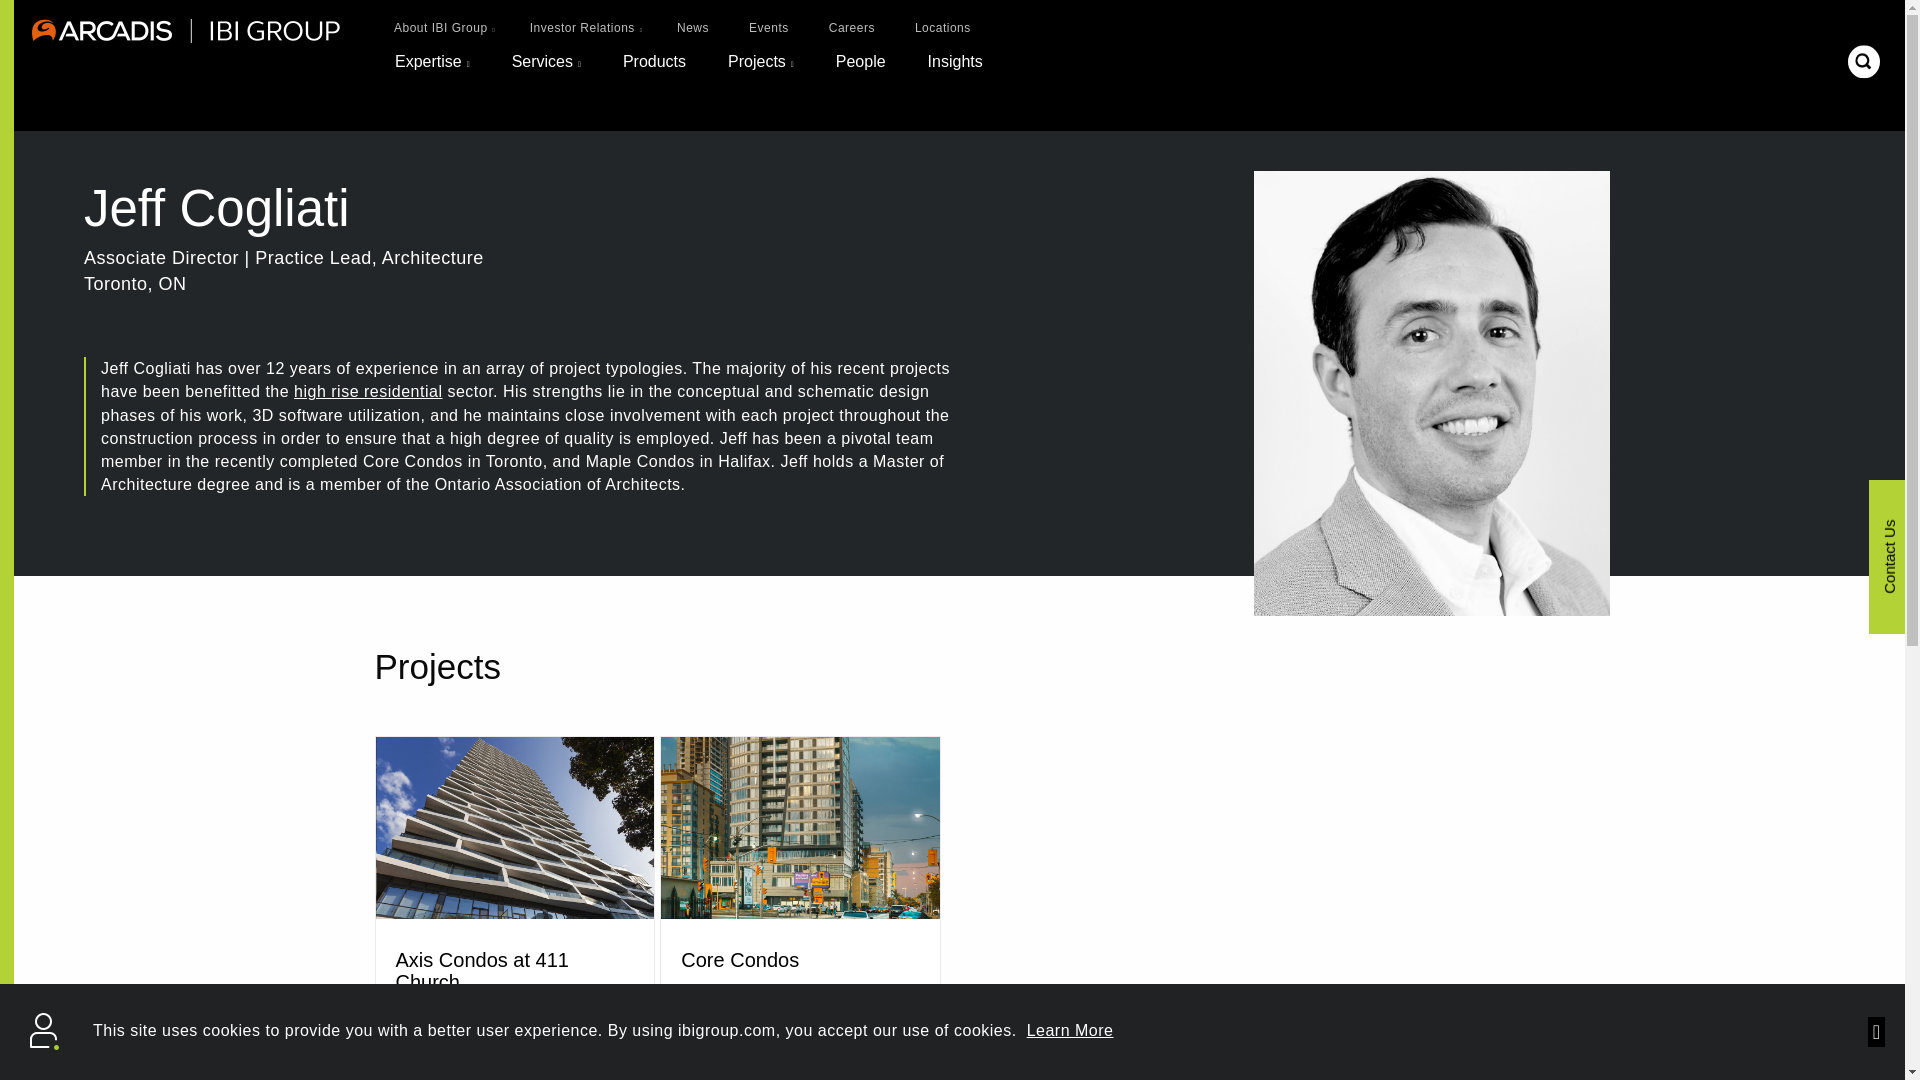 The width and height of the screenshot is (1920, 1080). What do you see at coordinates (851, 28) in the screenshot?
I see `Careers` at bounding box center [851, 28].